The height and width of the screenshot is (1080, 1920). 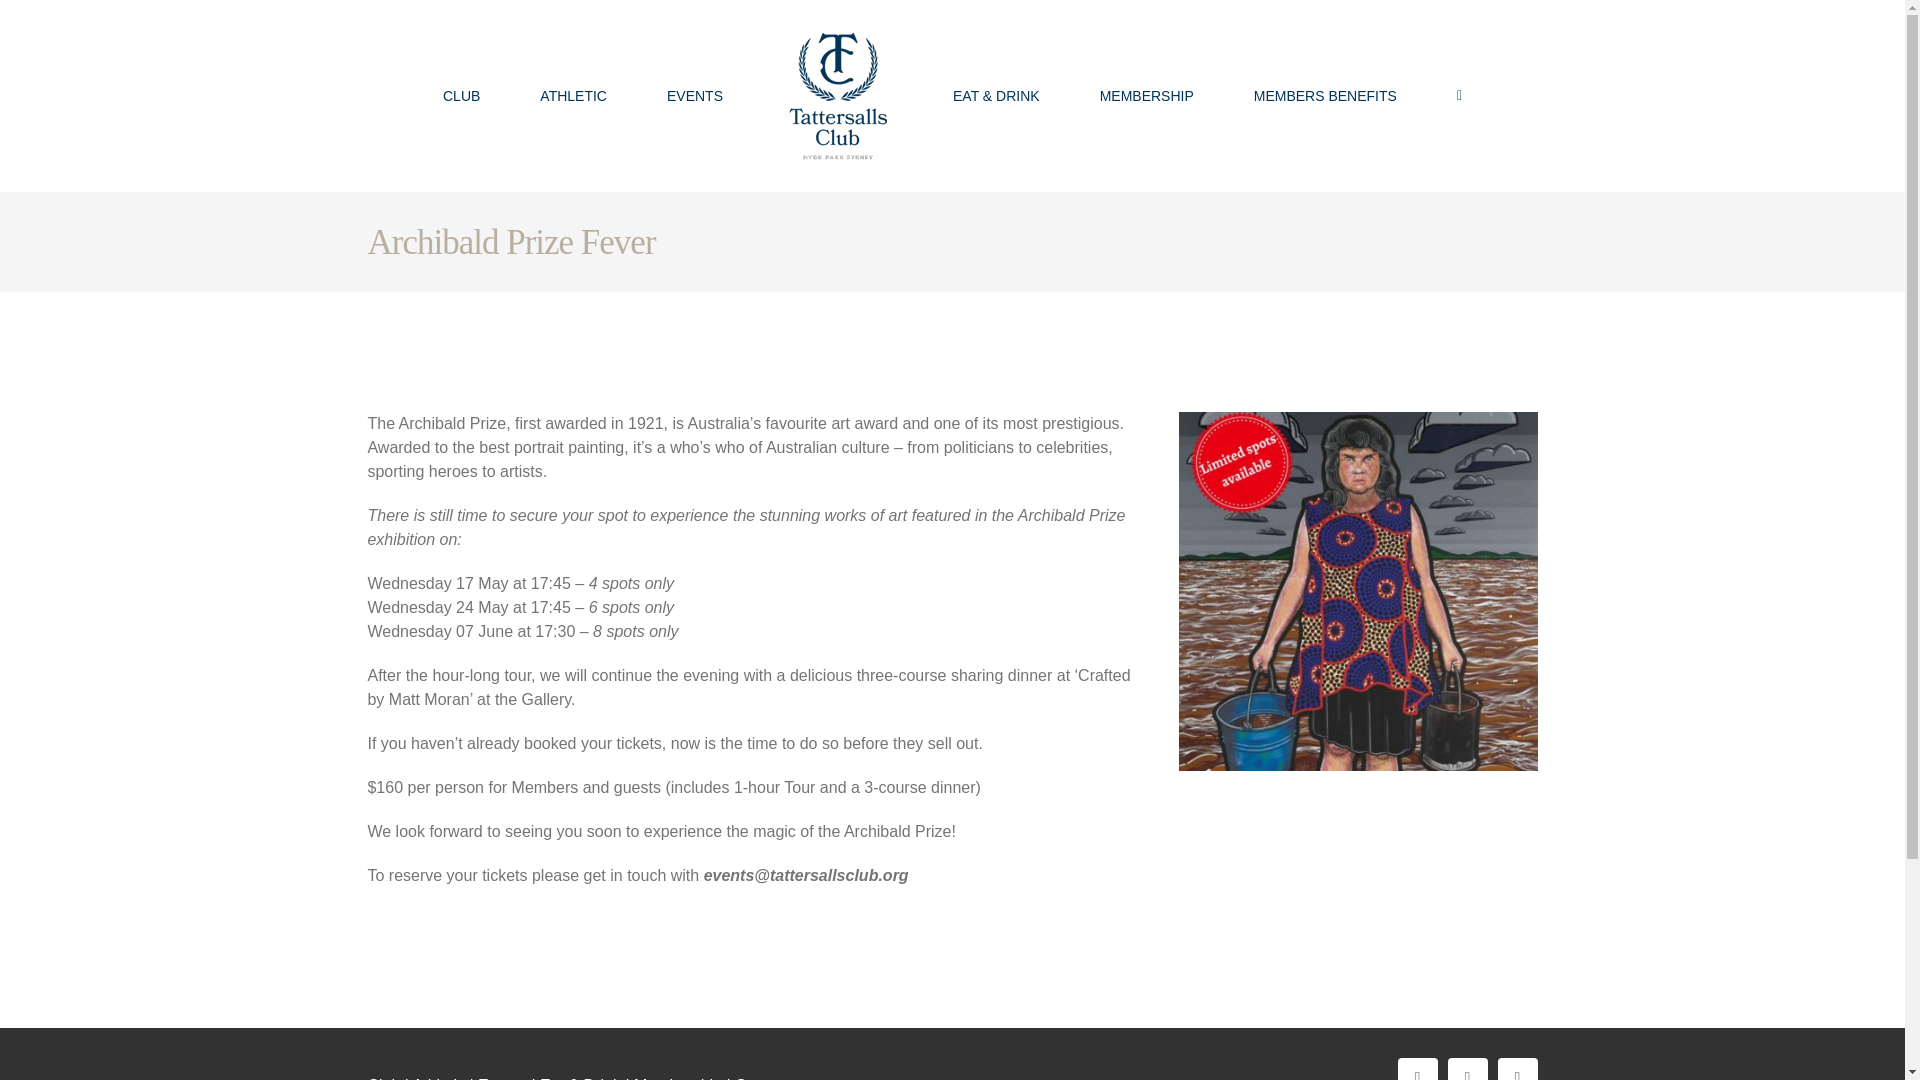 What do you see at coordinates (1468, 1069) in the screenshot?
I see `Instagram` at bounding box center [1468, 1069].